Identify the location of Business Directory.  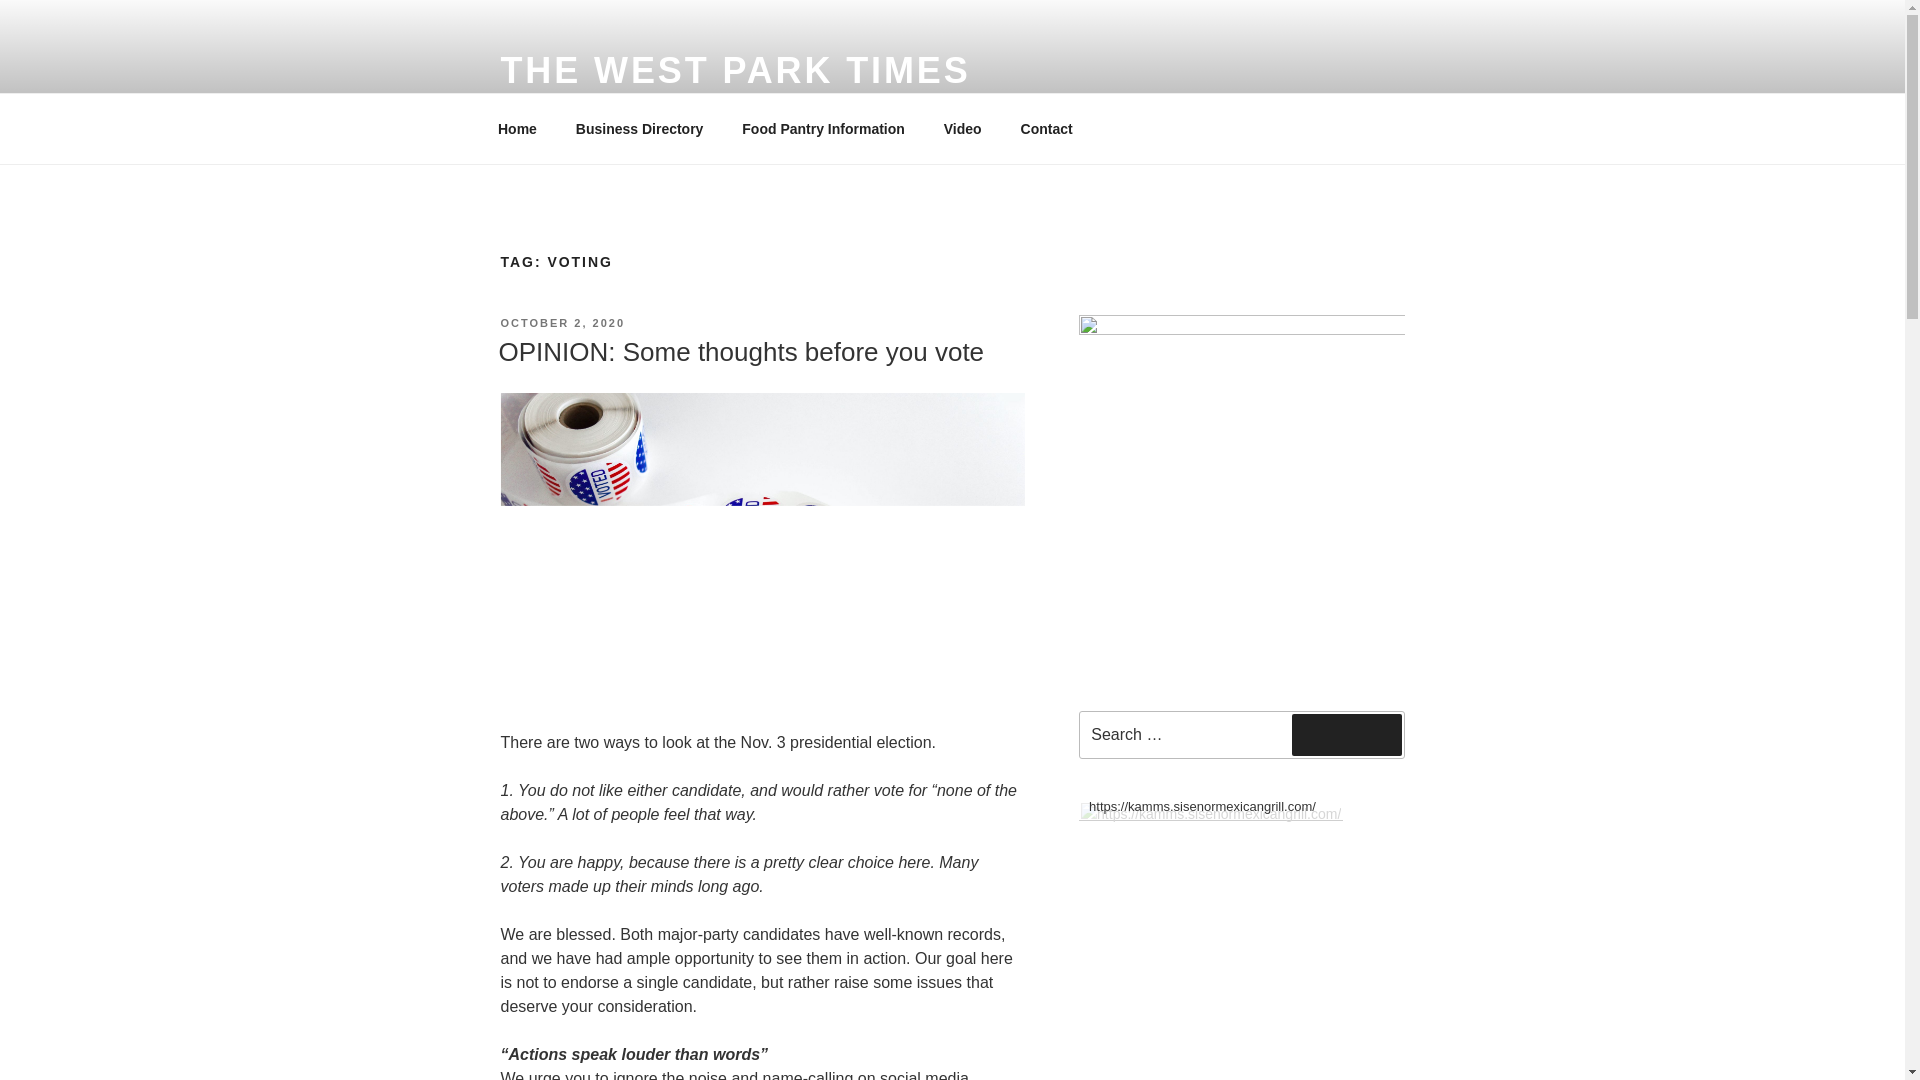
(640, 128).